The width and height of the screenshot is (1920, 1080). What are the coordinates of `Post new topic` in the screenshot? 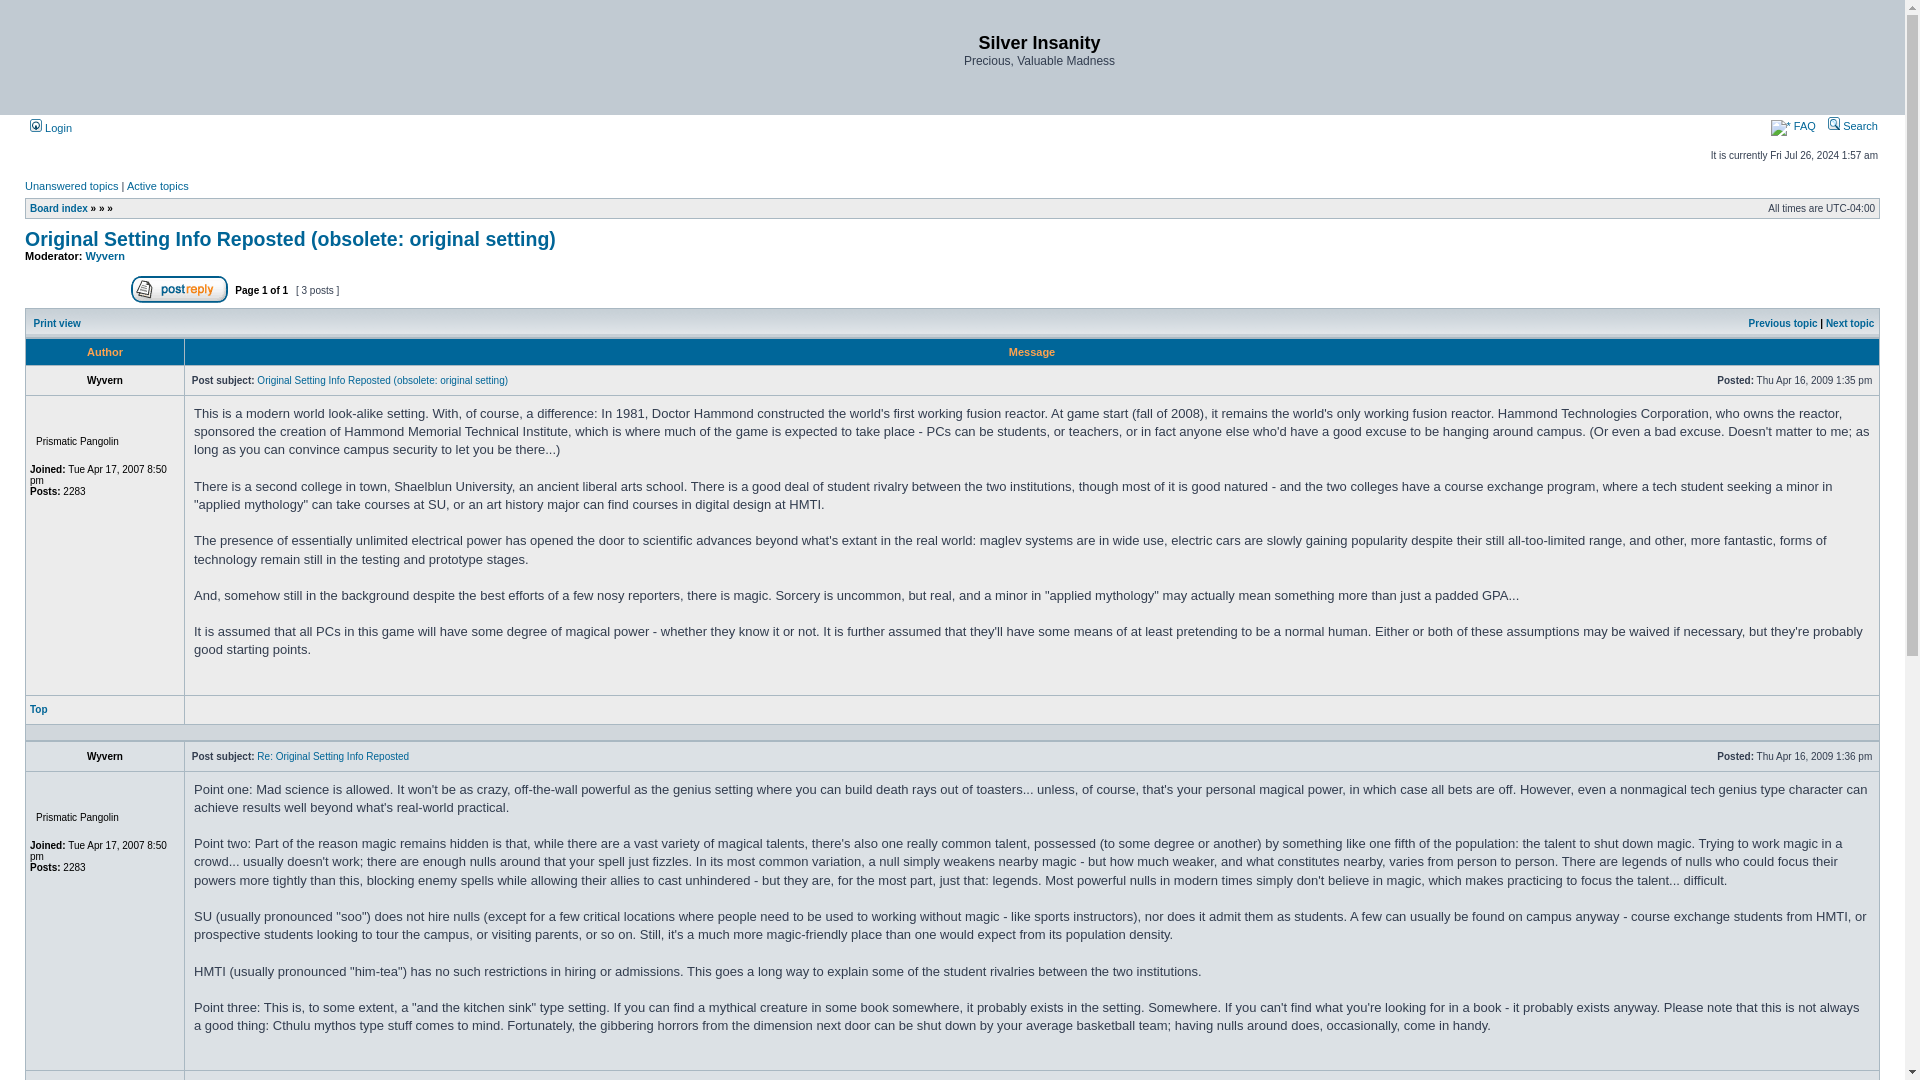 It's located at (76, 290).